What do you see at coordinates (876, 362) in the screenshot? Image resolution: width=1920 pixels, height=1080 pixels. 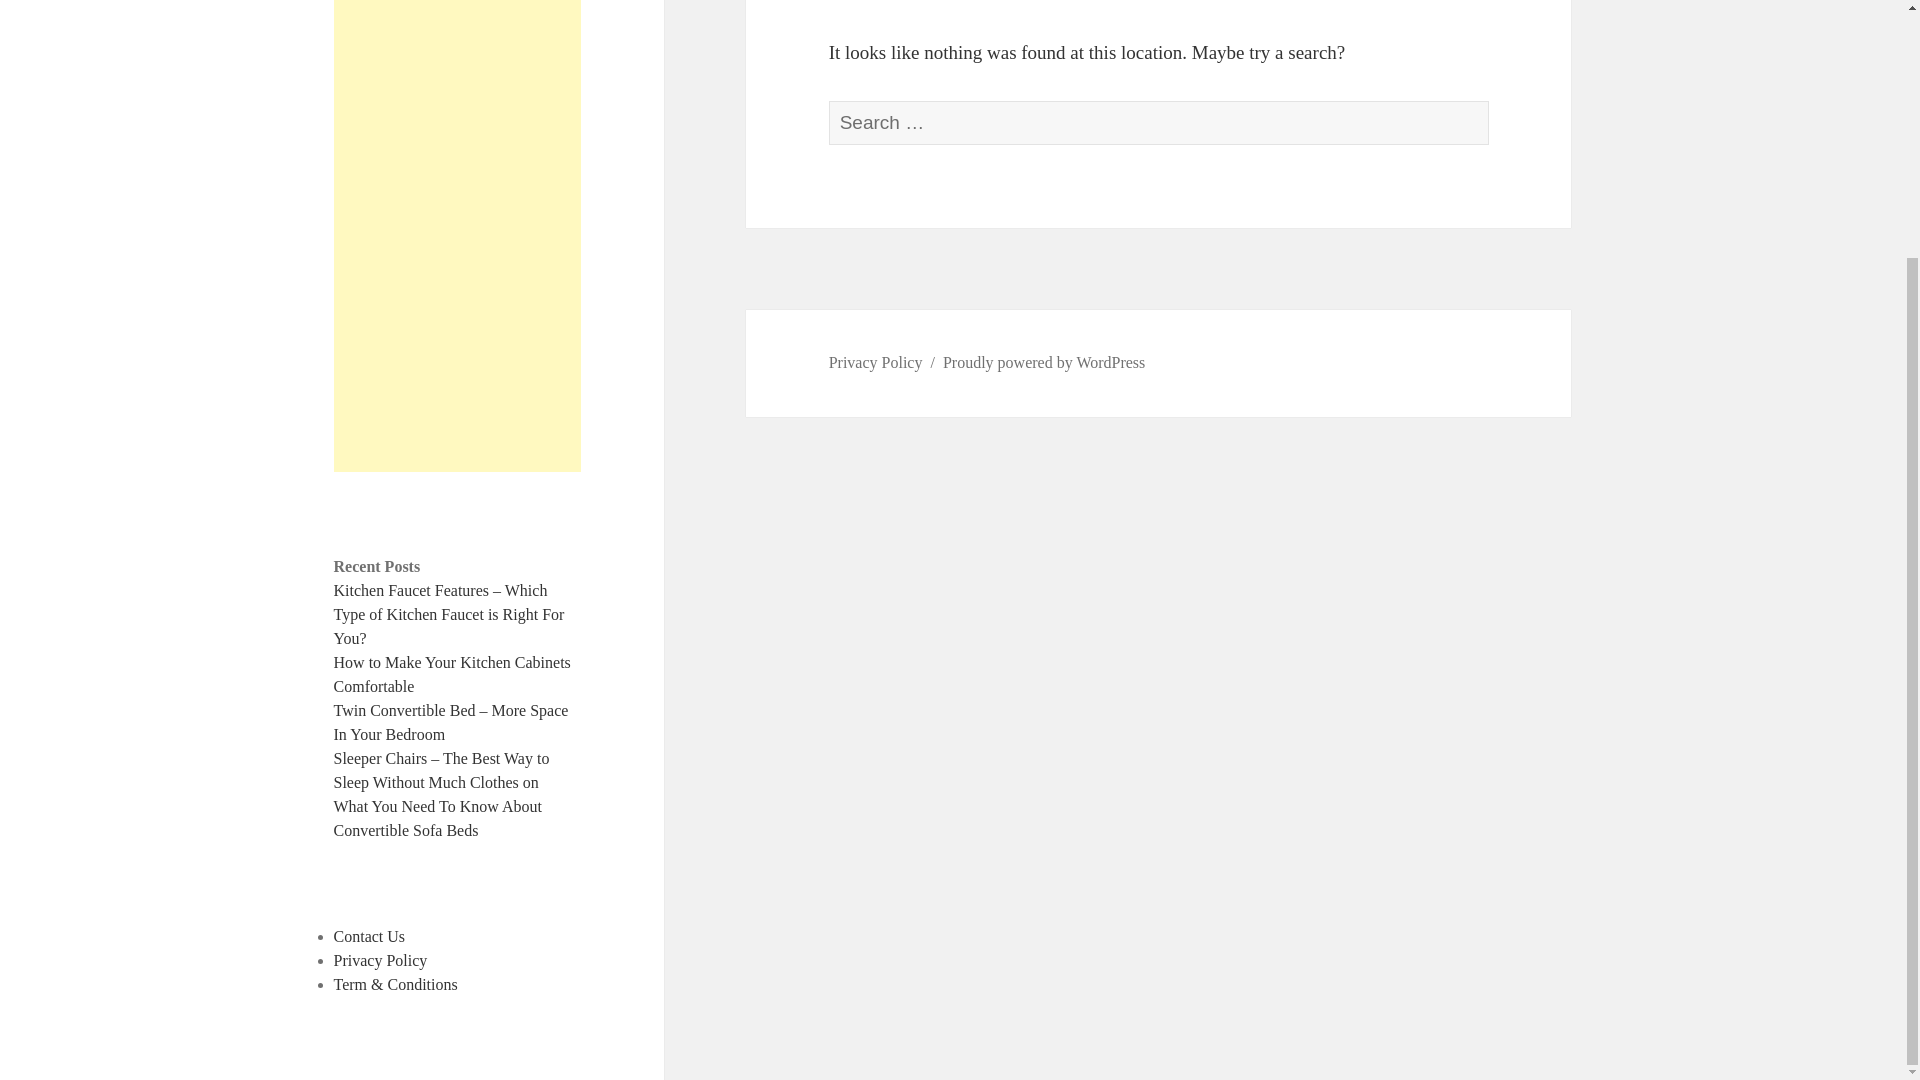 I see `Privacy Policy` at bounding box center [876, 362].